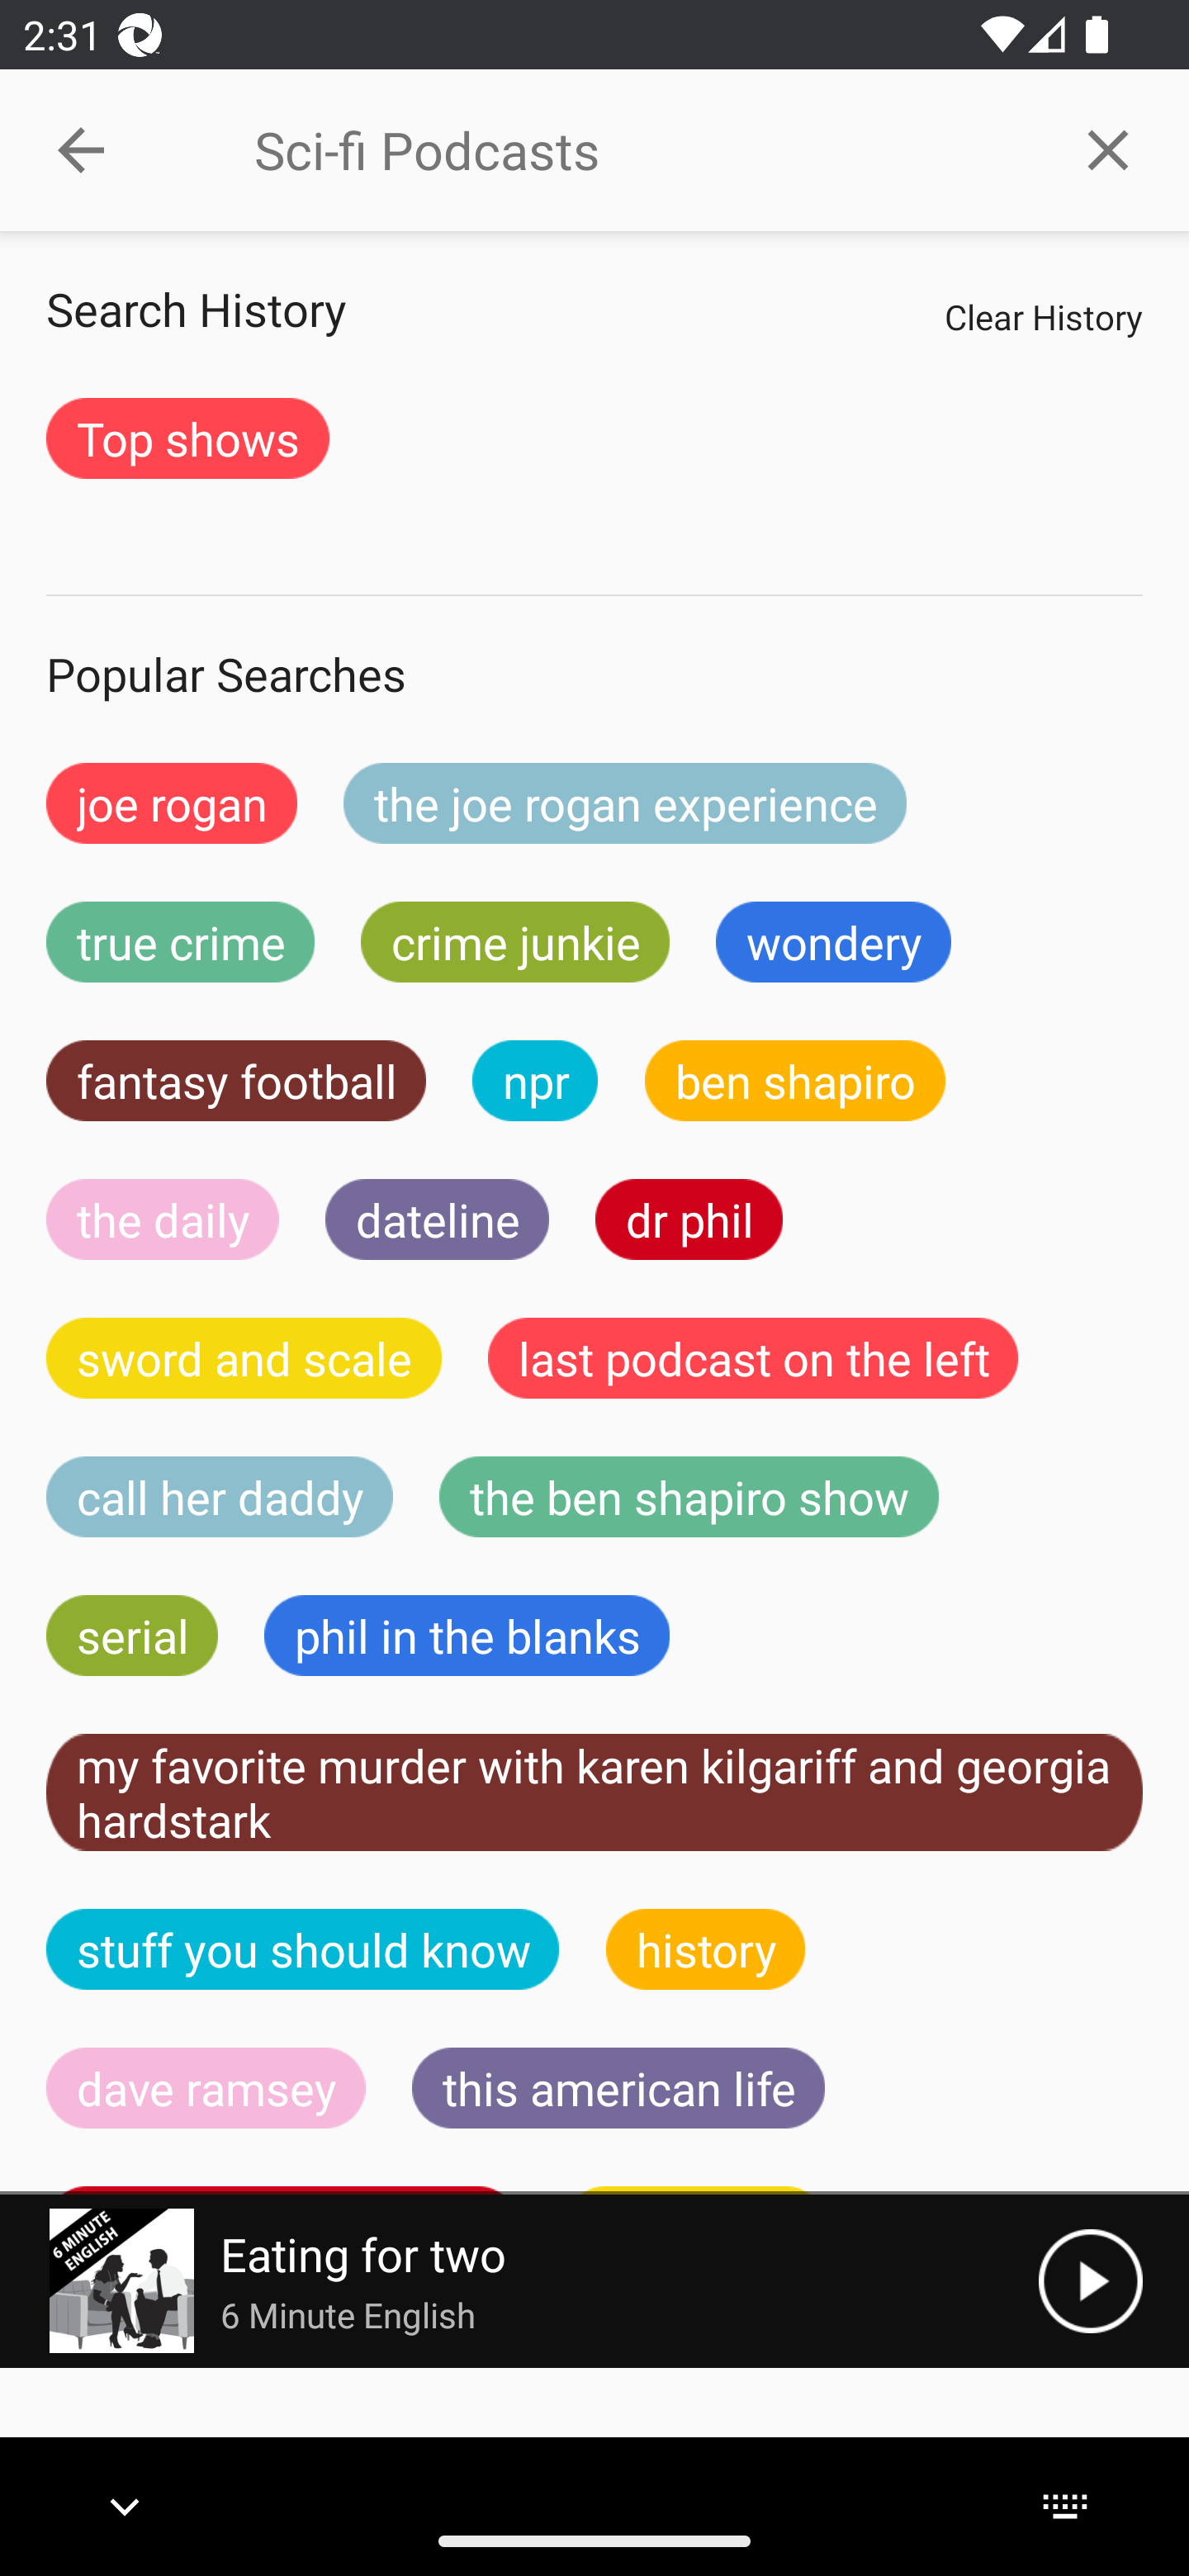 The width and height of the screenshot is (1189, 2576). Describe the element at coordinates (466, 1636) in the screenshot. I see `phil in the blanks` at that location.